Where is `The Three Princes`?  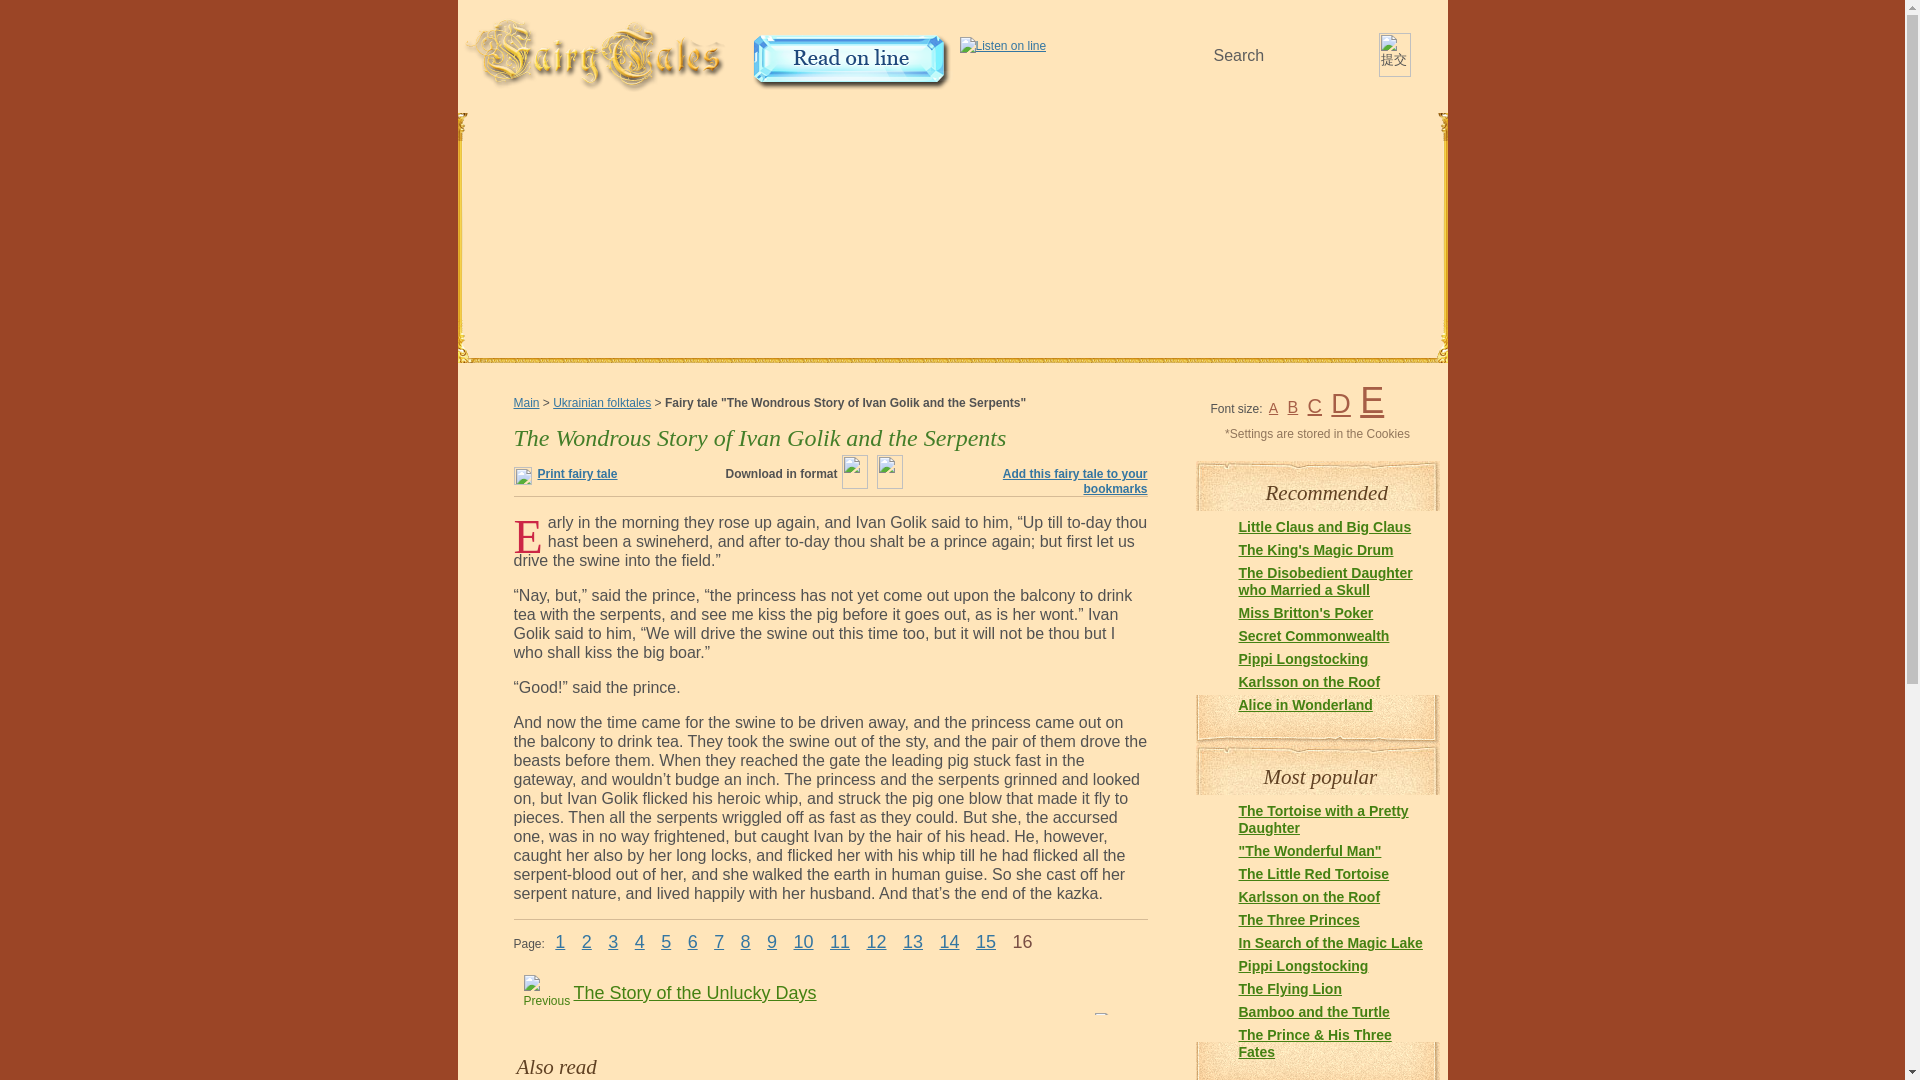 The Three Princes is located at coordinates (1298, 919).